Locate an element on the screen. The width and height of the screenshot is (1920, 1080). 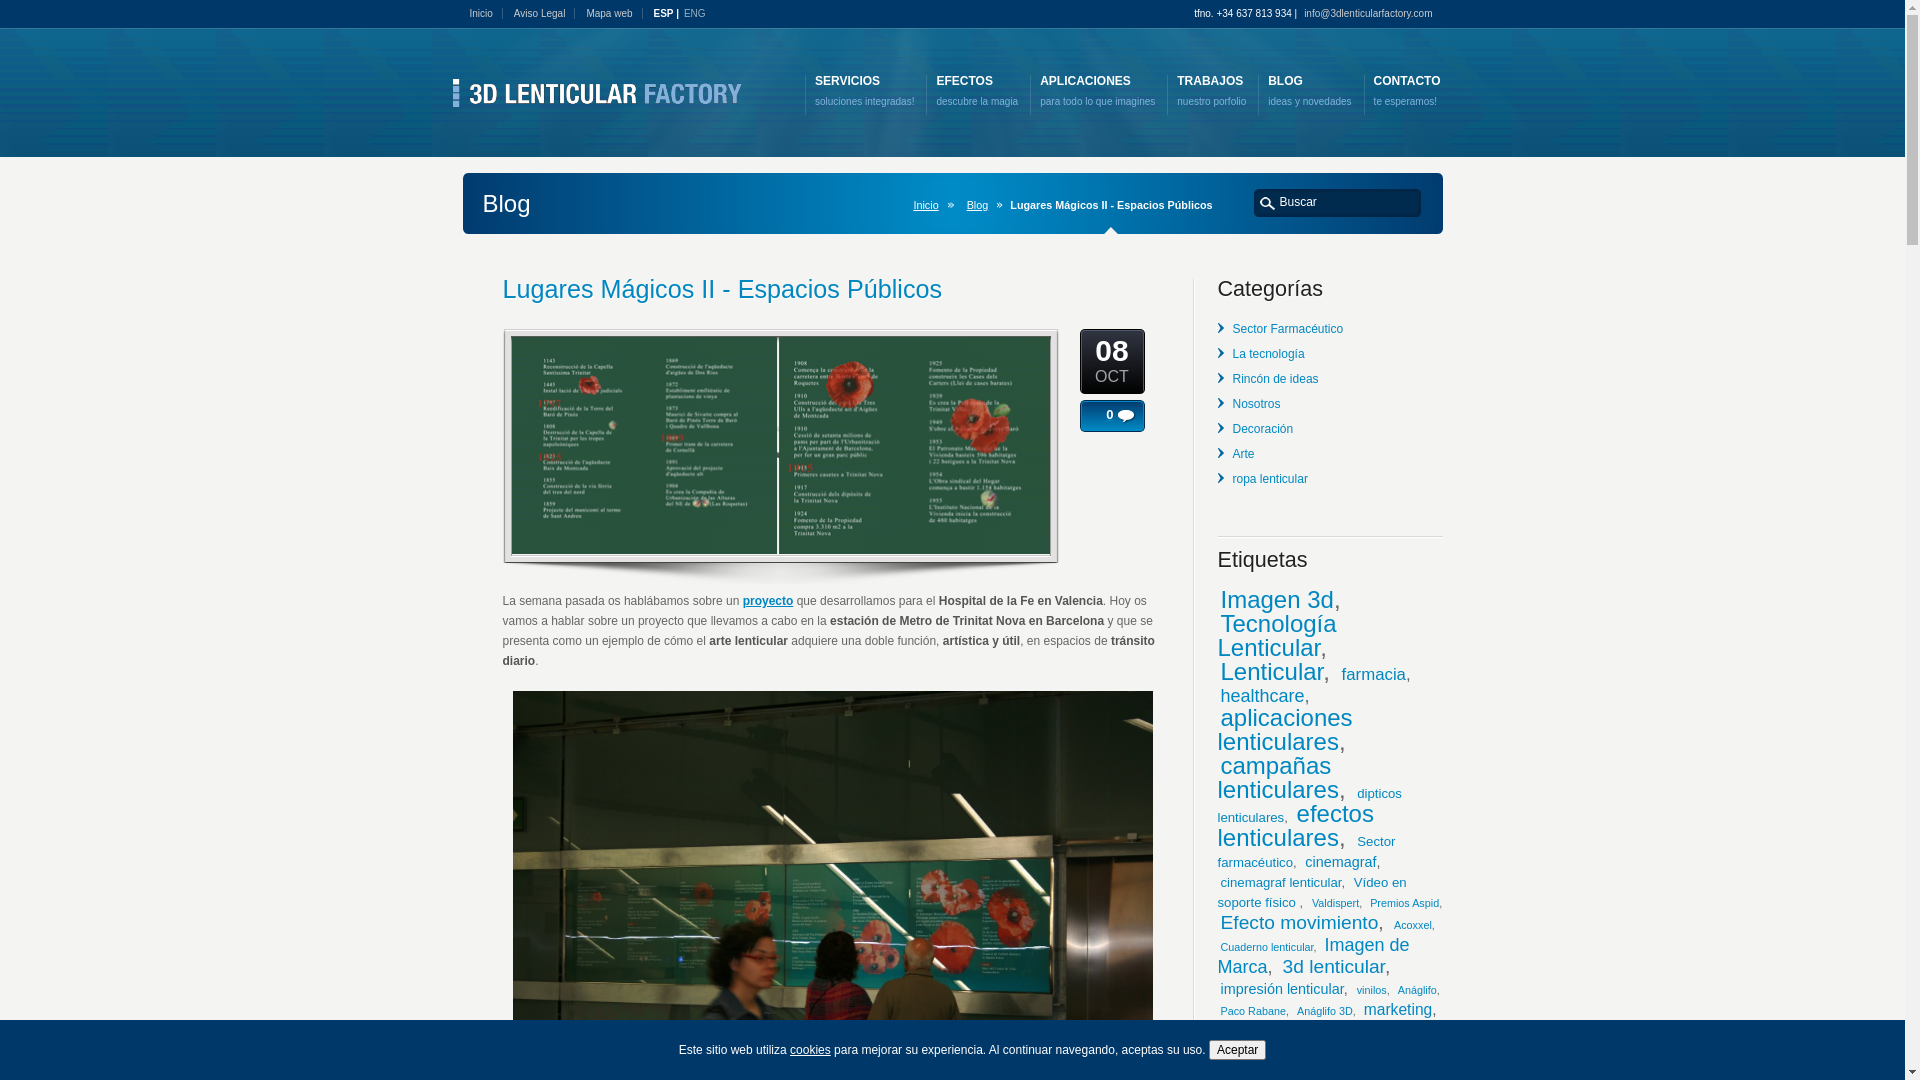
Nosotros is located at coordinates (1256, 404).